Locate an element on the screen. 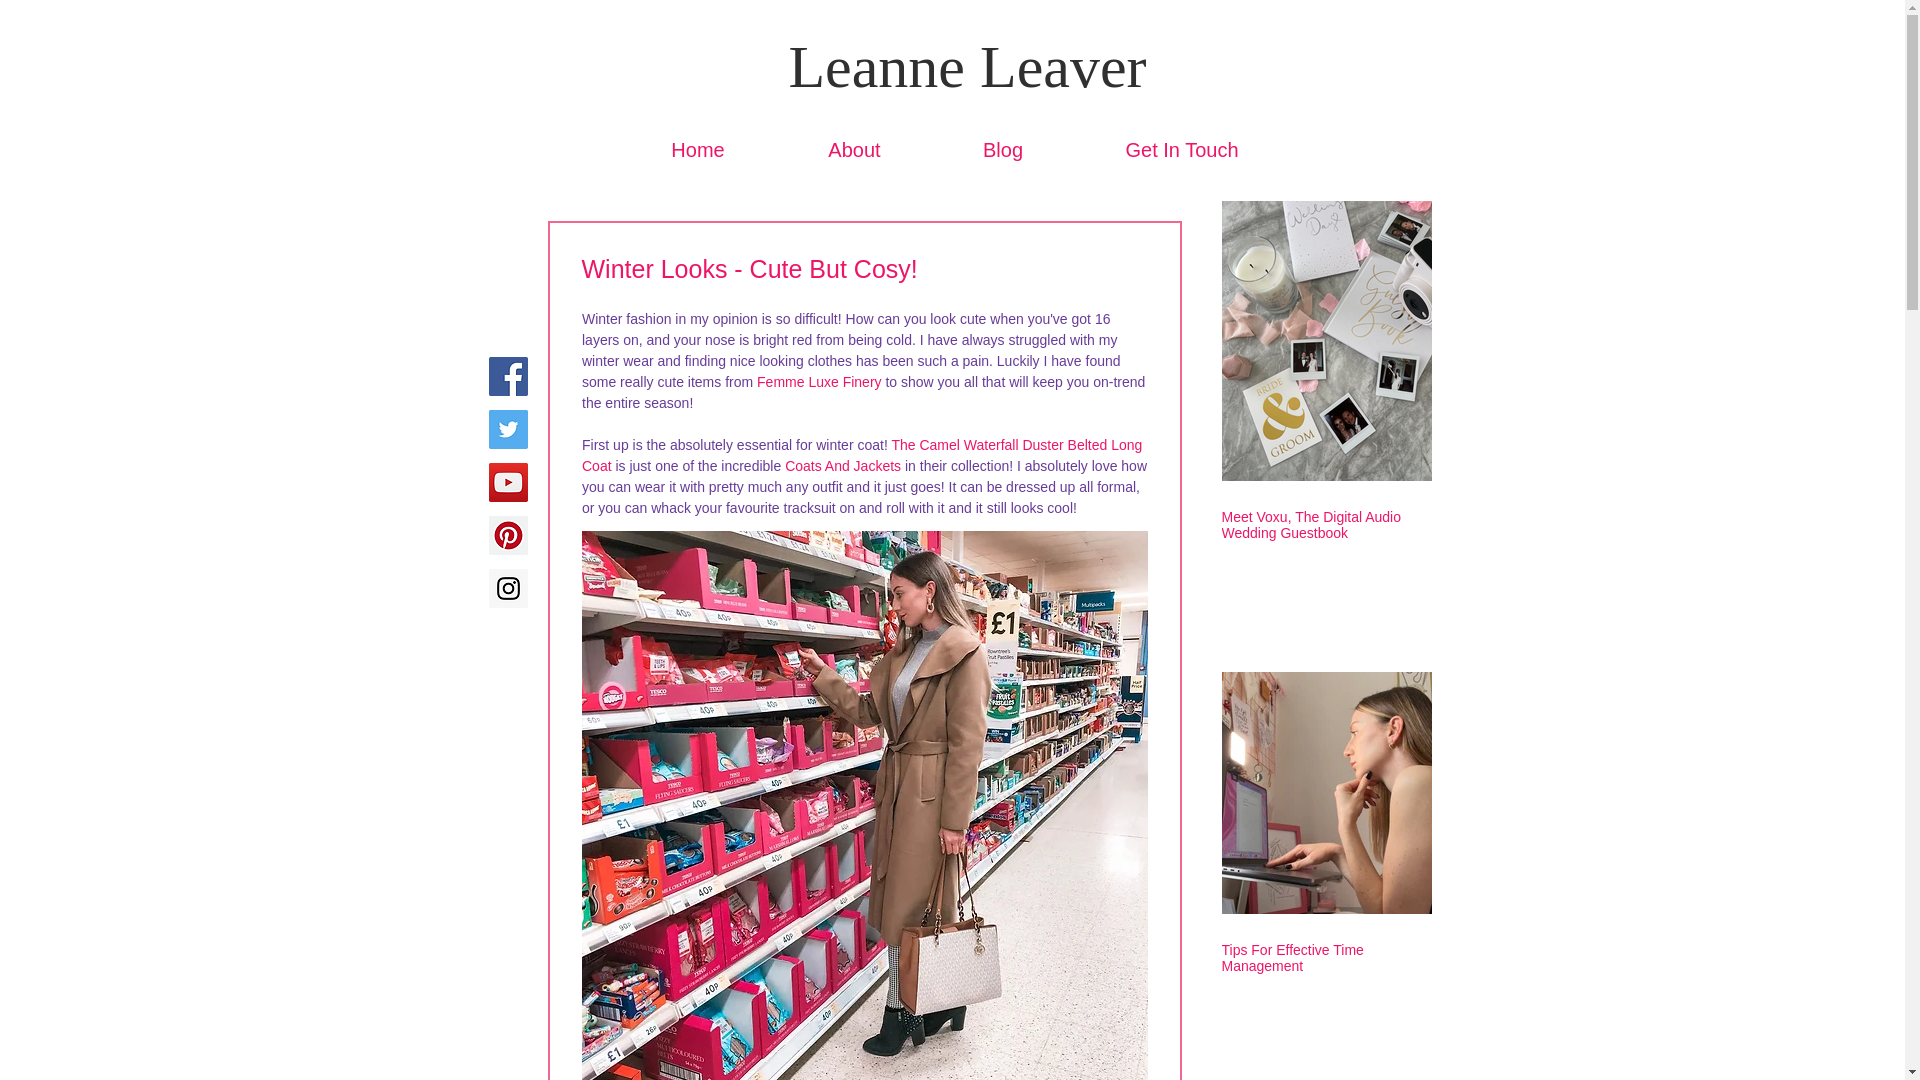  Femme Luxe Finery is located at coordinates (818, 381).